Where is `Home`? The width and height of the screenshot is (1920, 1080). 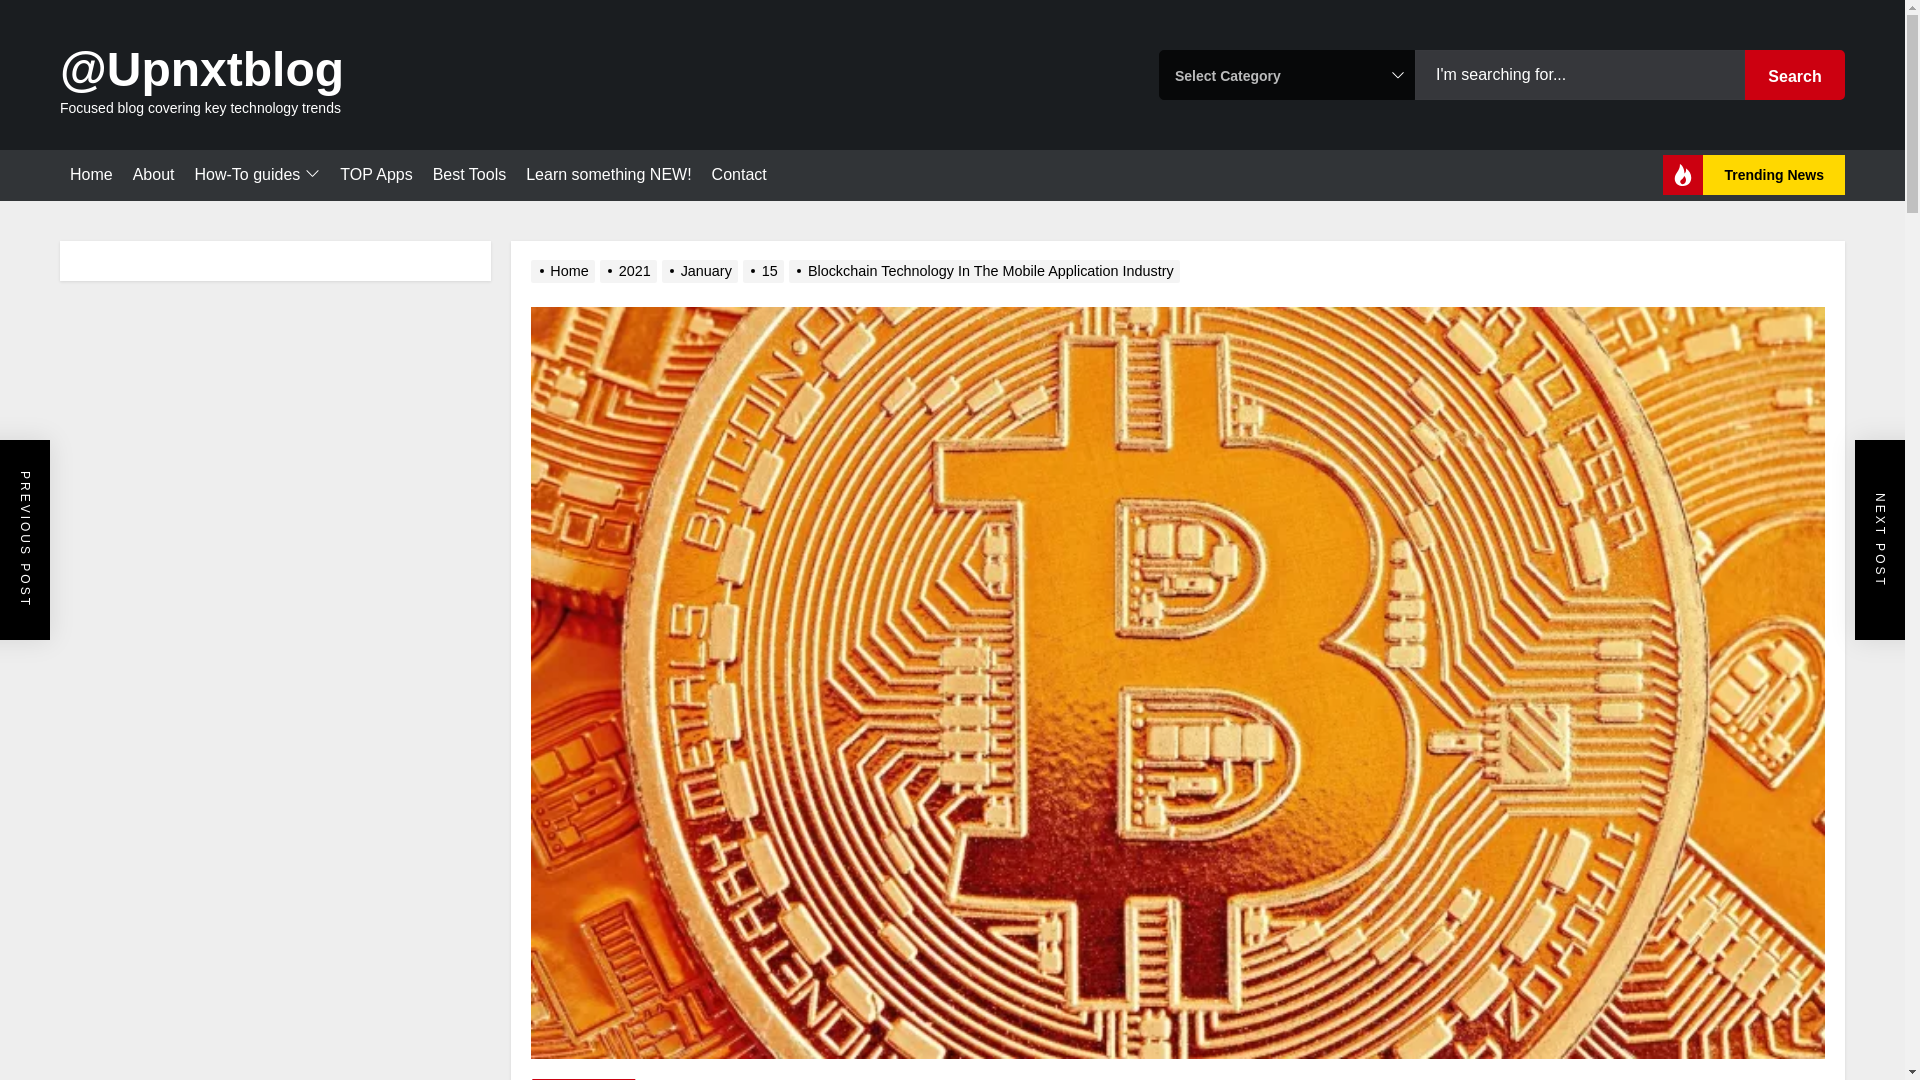
Home is located at coordinates (91, 174).